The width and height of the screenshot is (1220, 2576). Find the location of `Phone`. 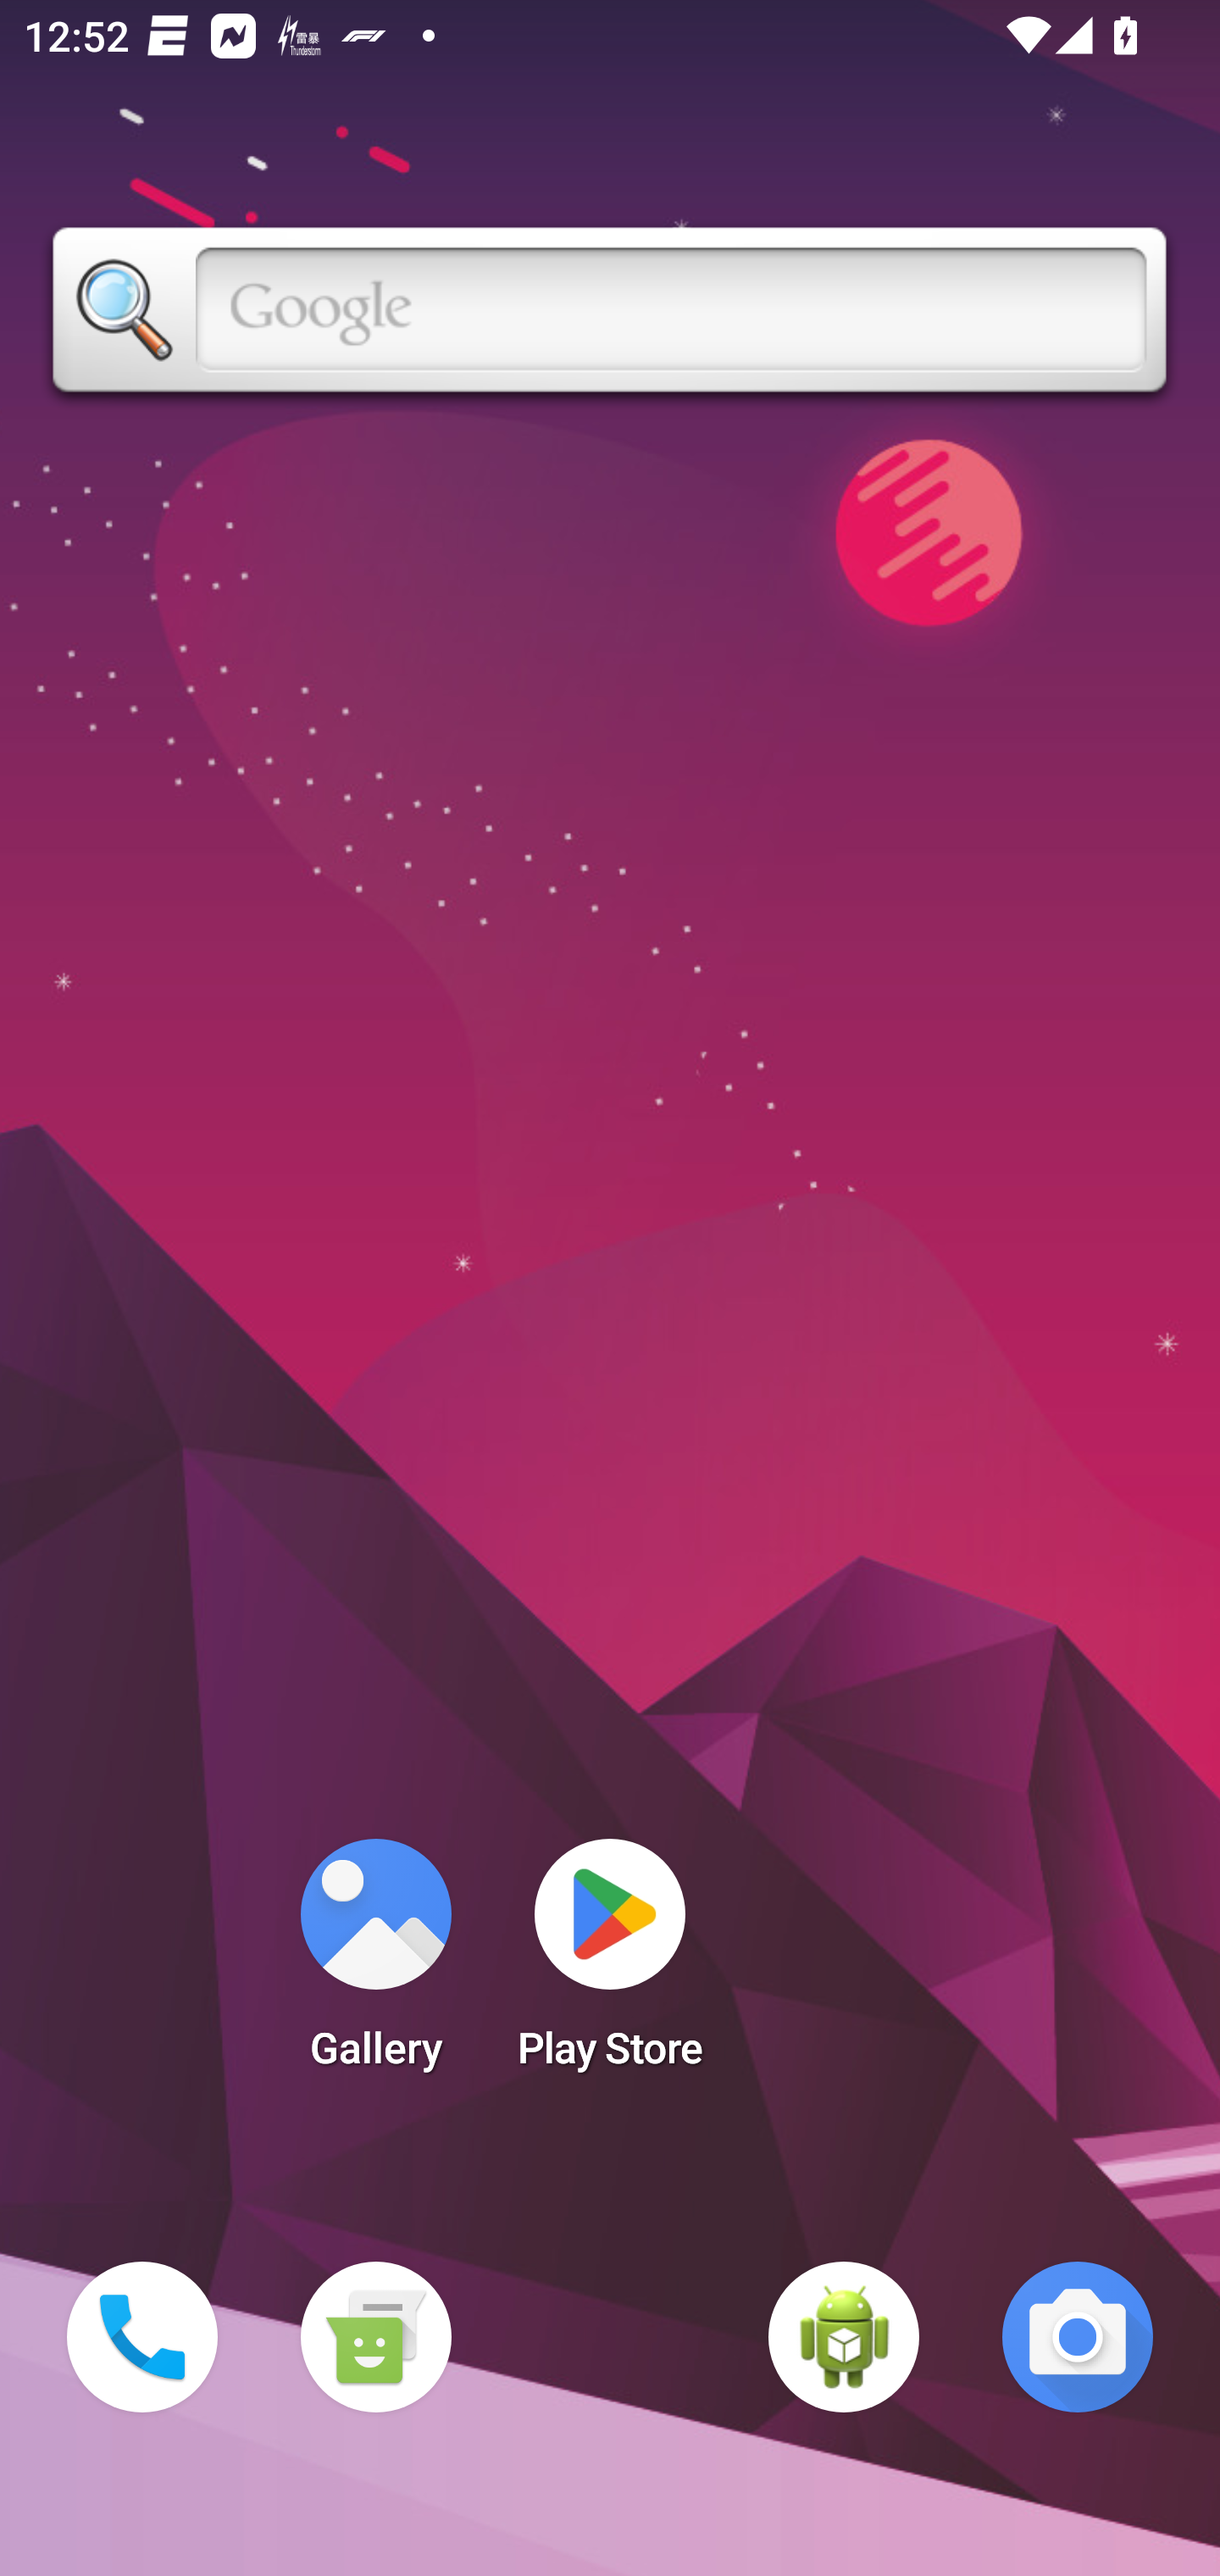

Phone is located at coordinates (142, 2337).